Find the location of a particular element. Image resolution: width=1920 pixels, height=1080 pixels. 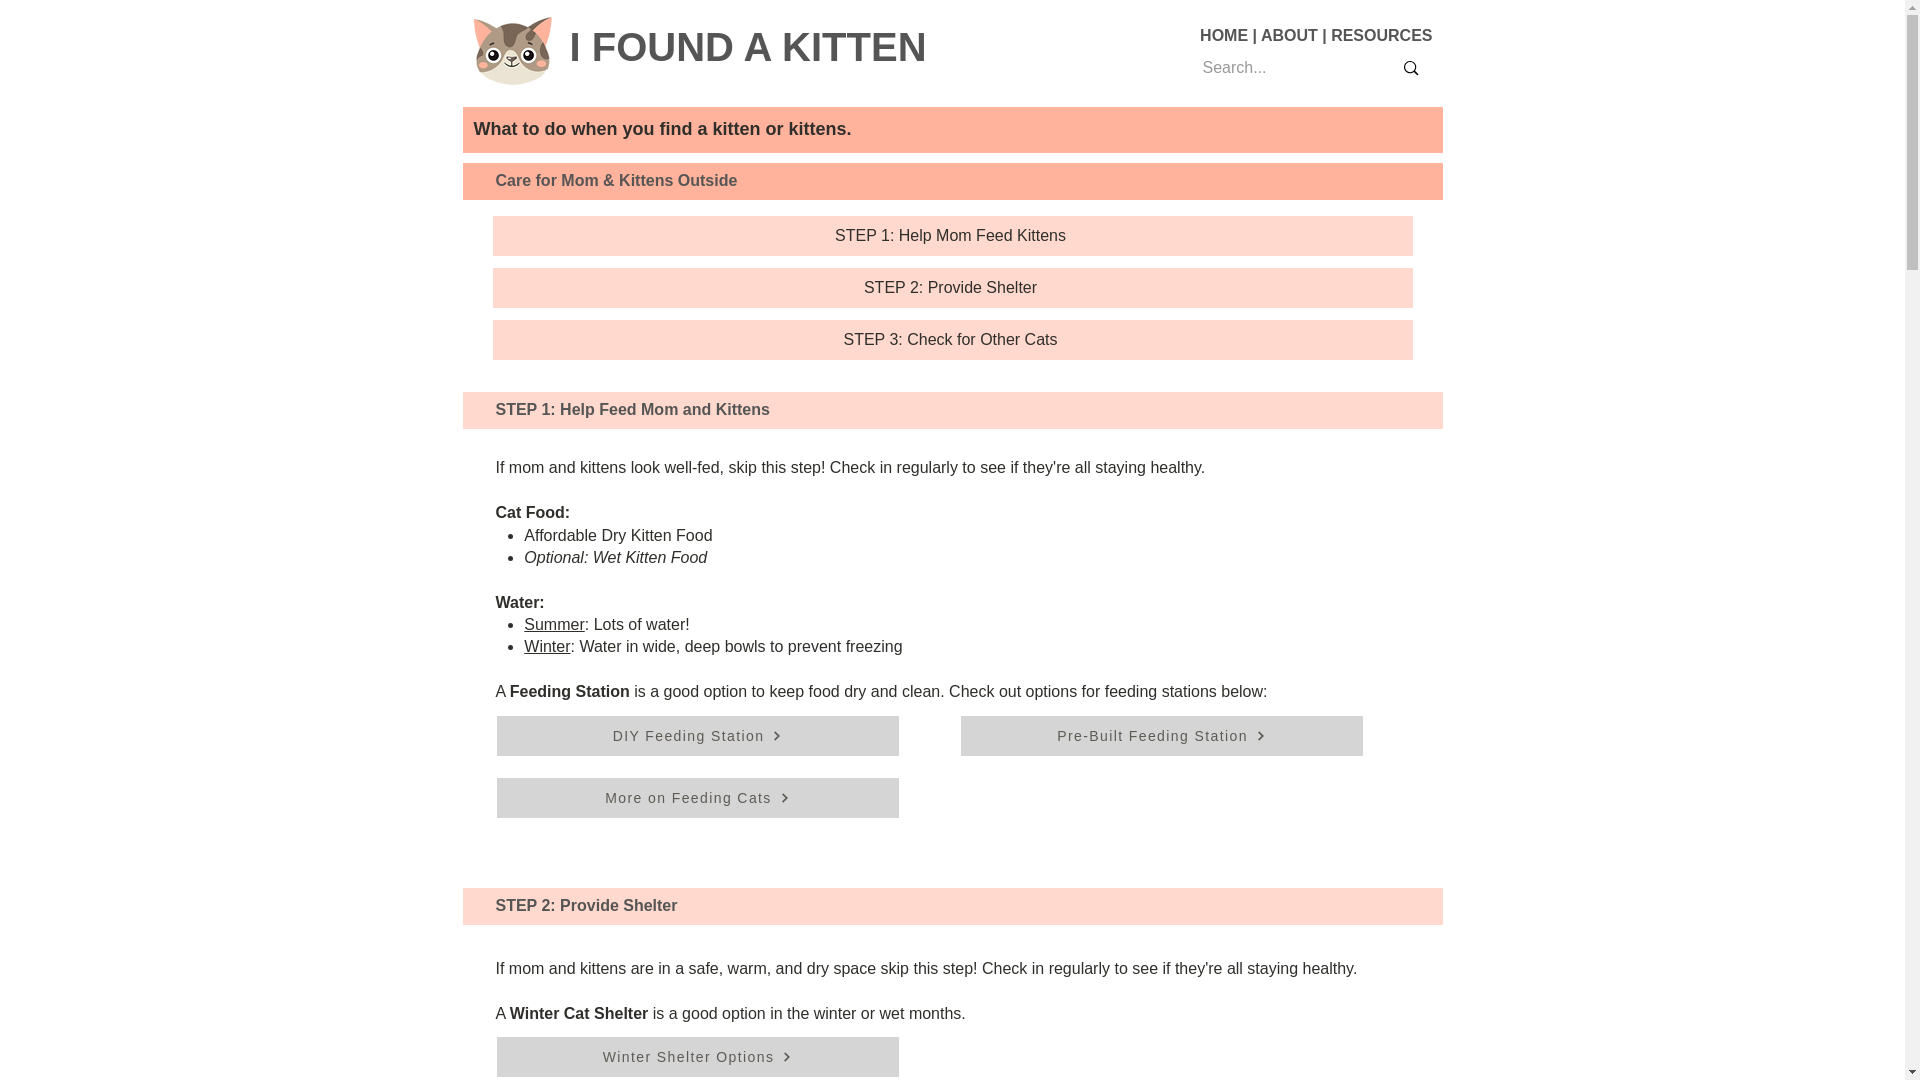

Pre-Built Feeding Station is located at coordinates (1160, 736).